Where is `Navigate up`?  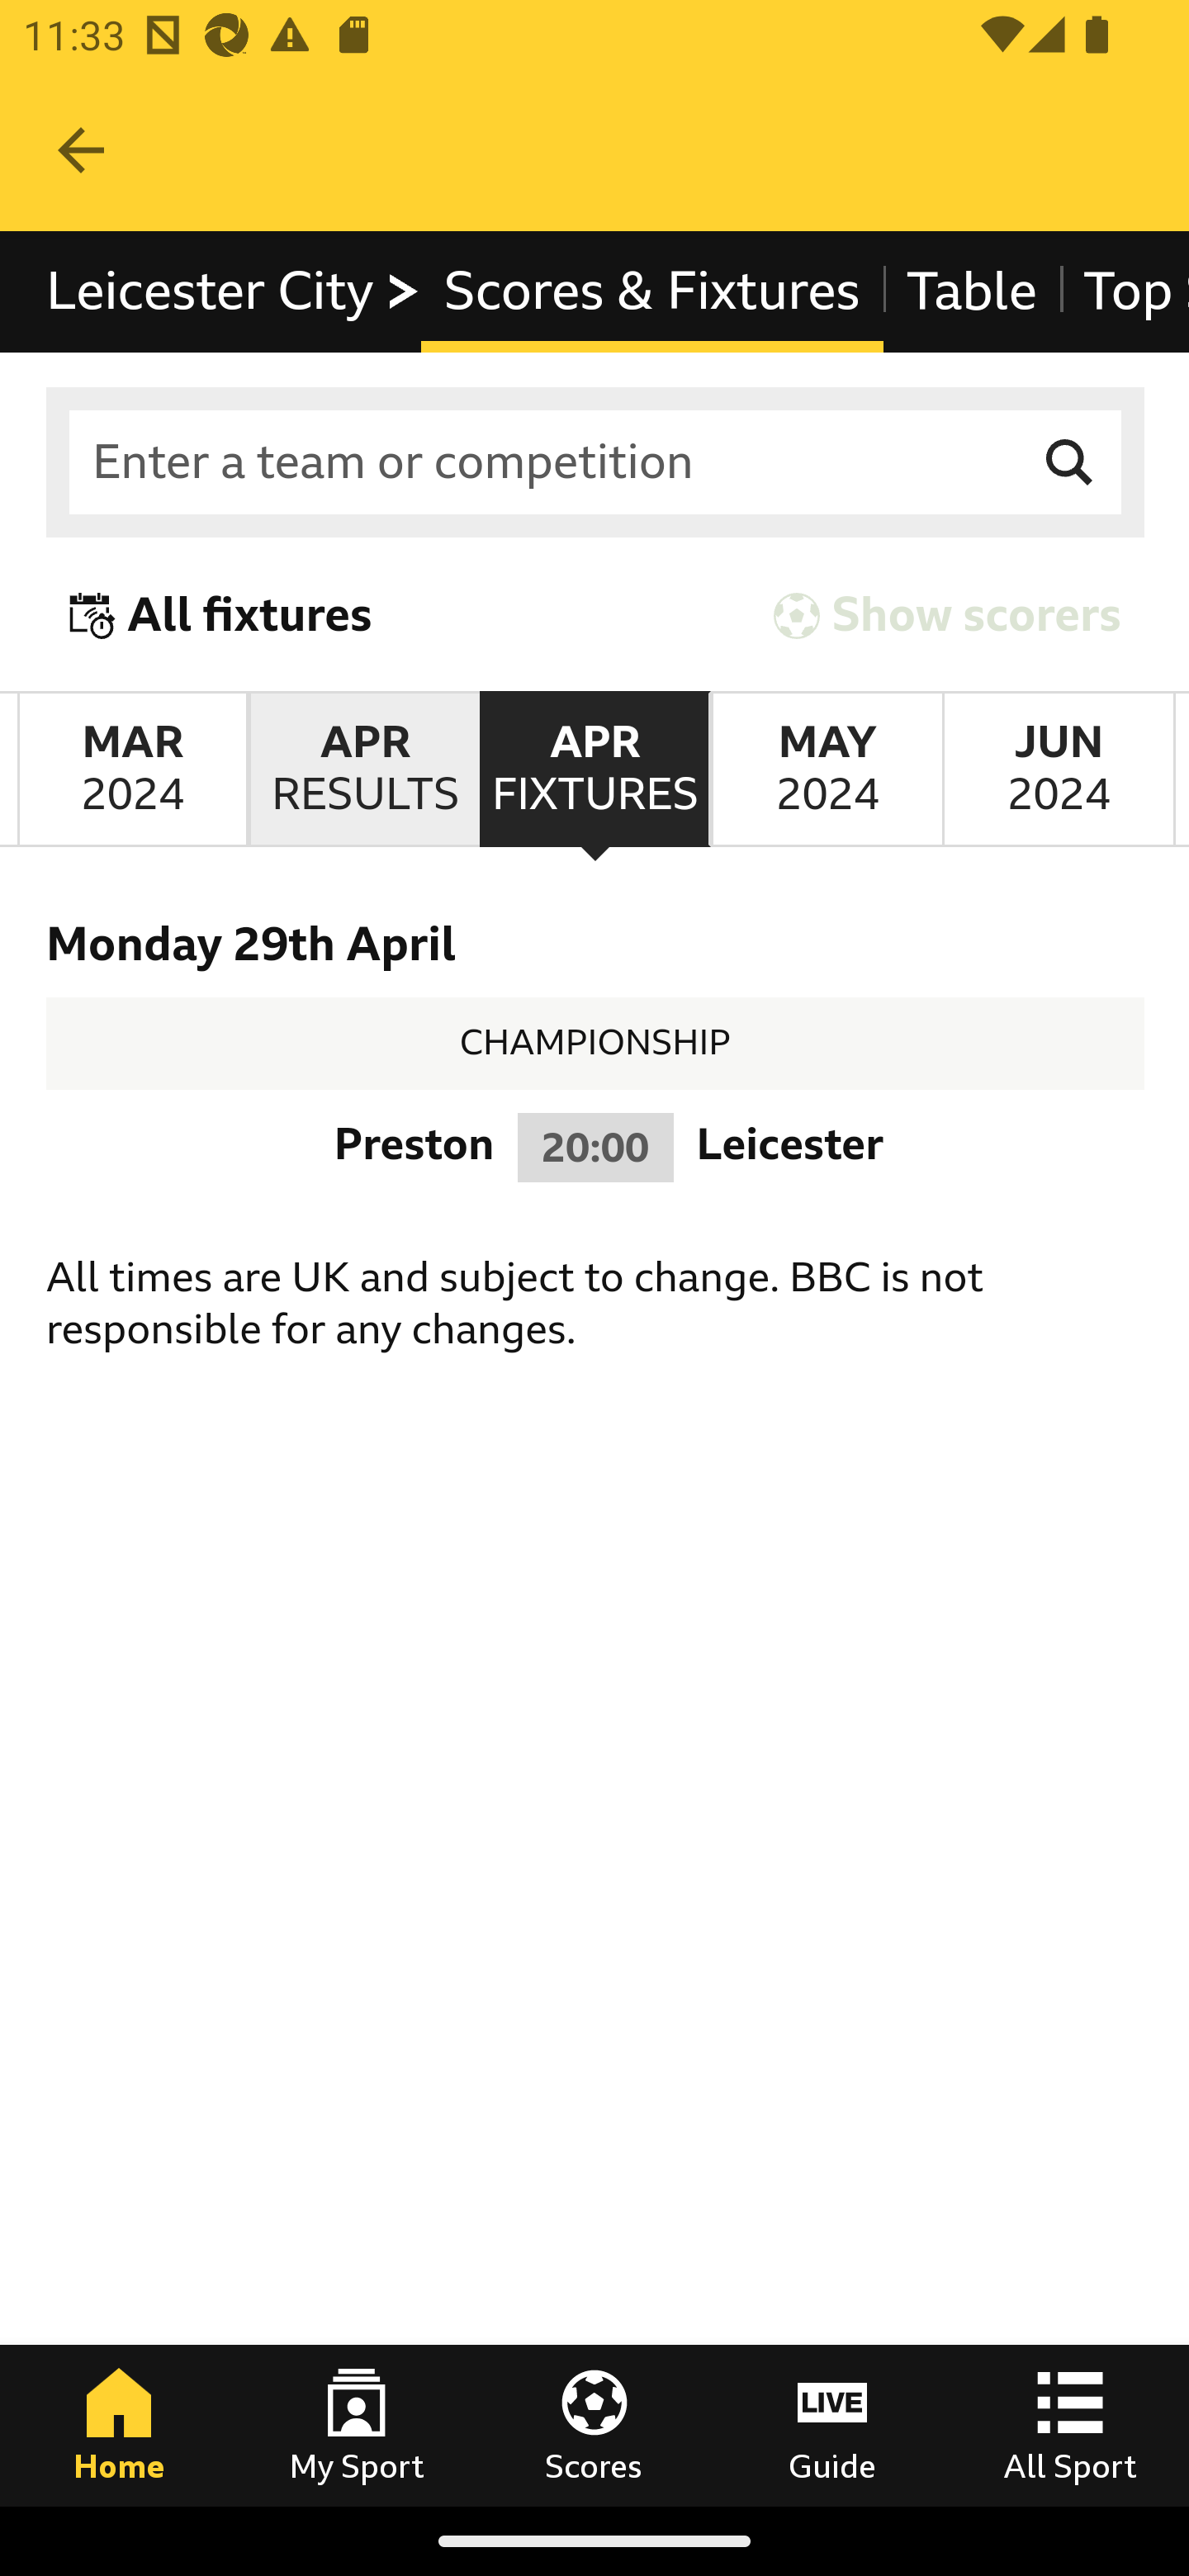 Navigate up is located at coordinates (81, 150).